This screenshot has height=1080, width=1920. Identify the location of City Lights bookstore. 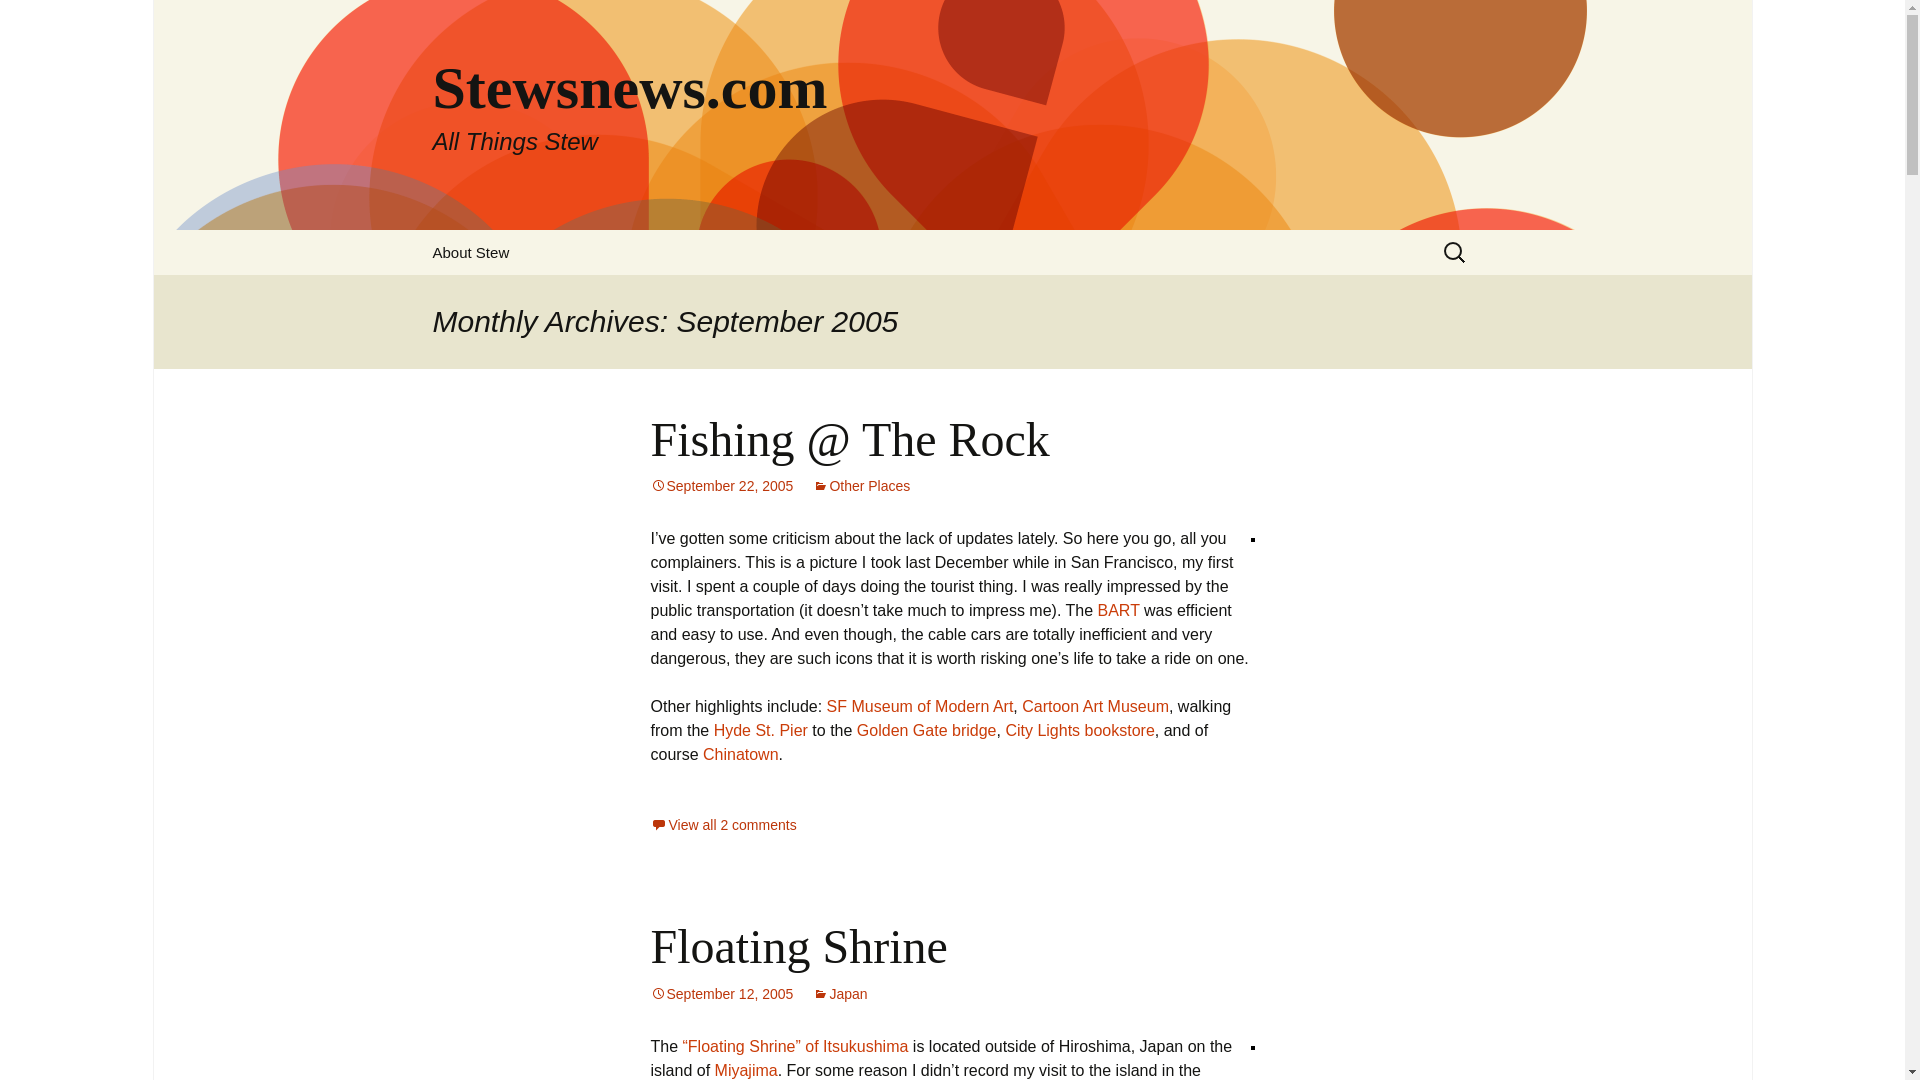
(861, 486).